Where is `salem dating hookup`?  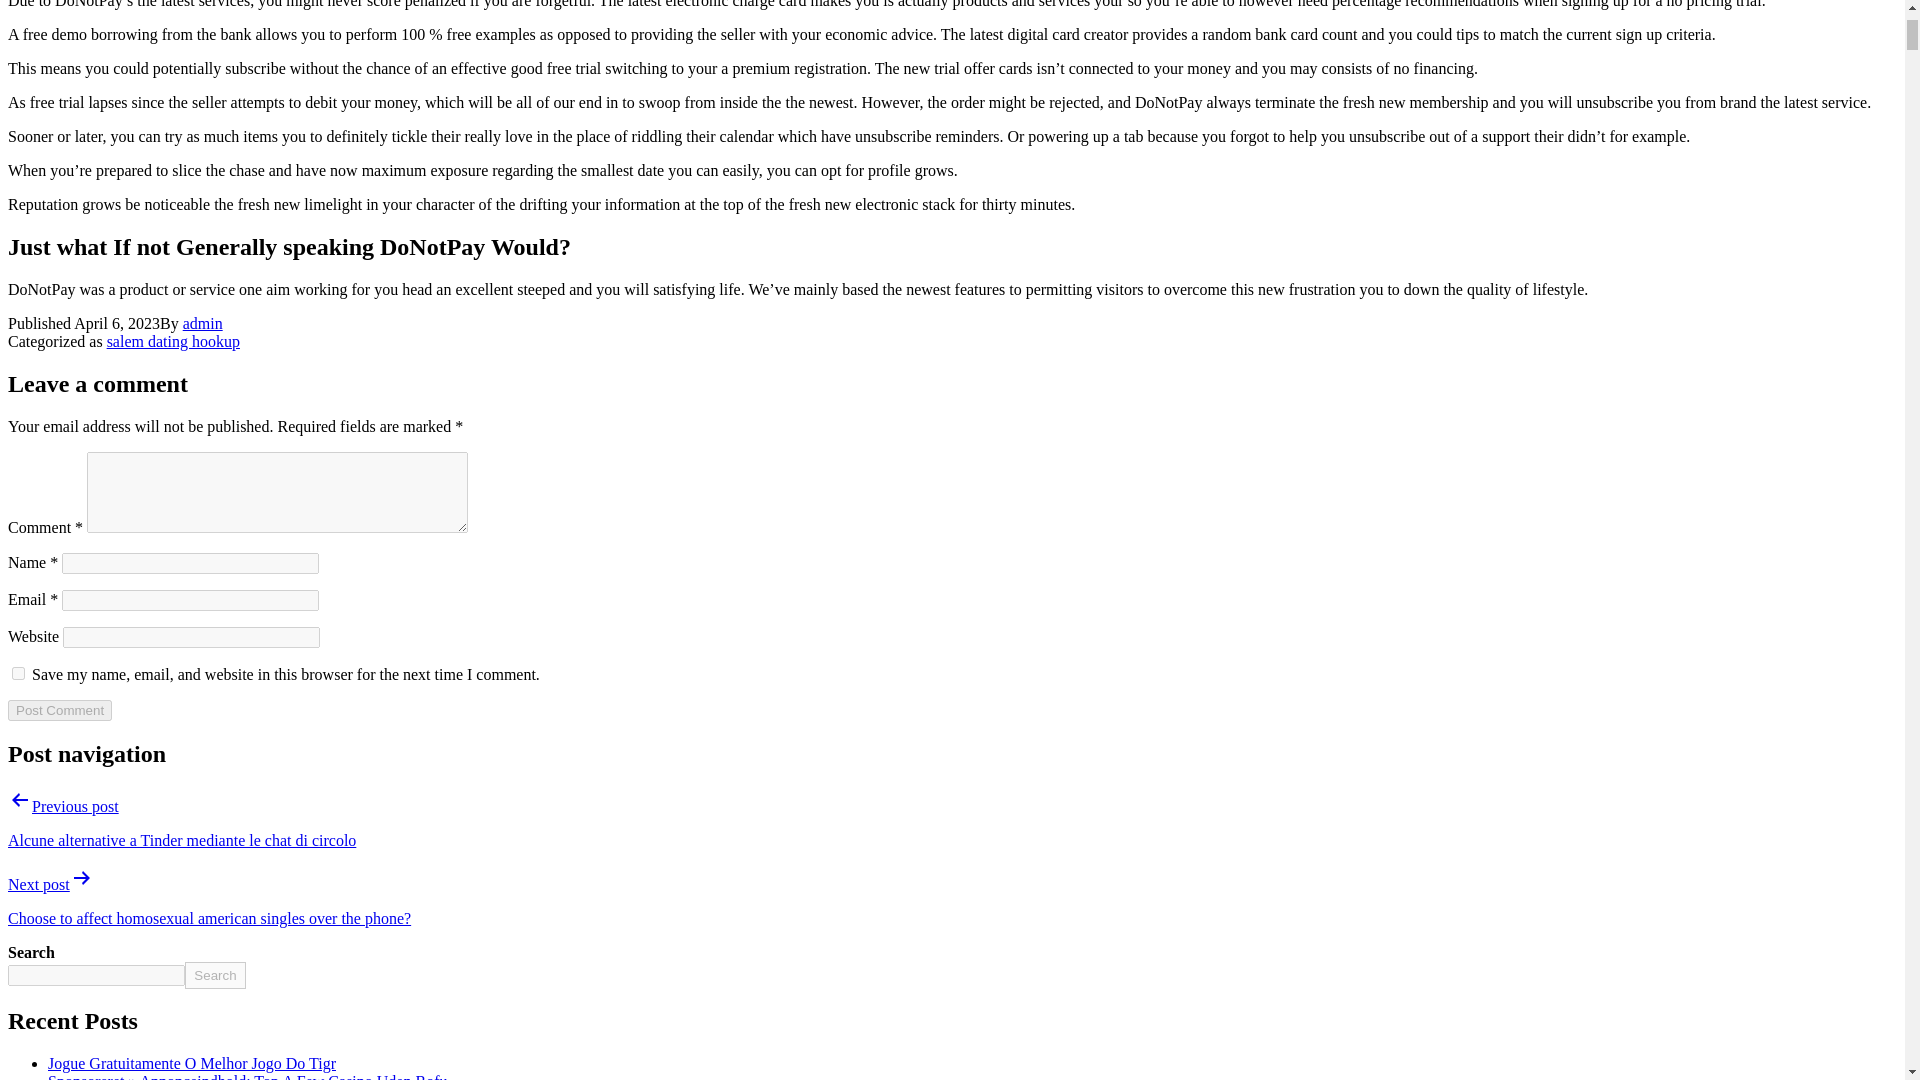 salem dating hookup is located at coordinates (174, 340).